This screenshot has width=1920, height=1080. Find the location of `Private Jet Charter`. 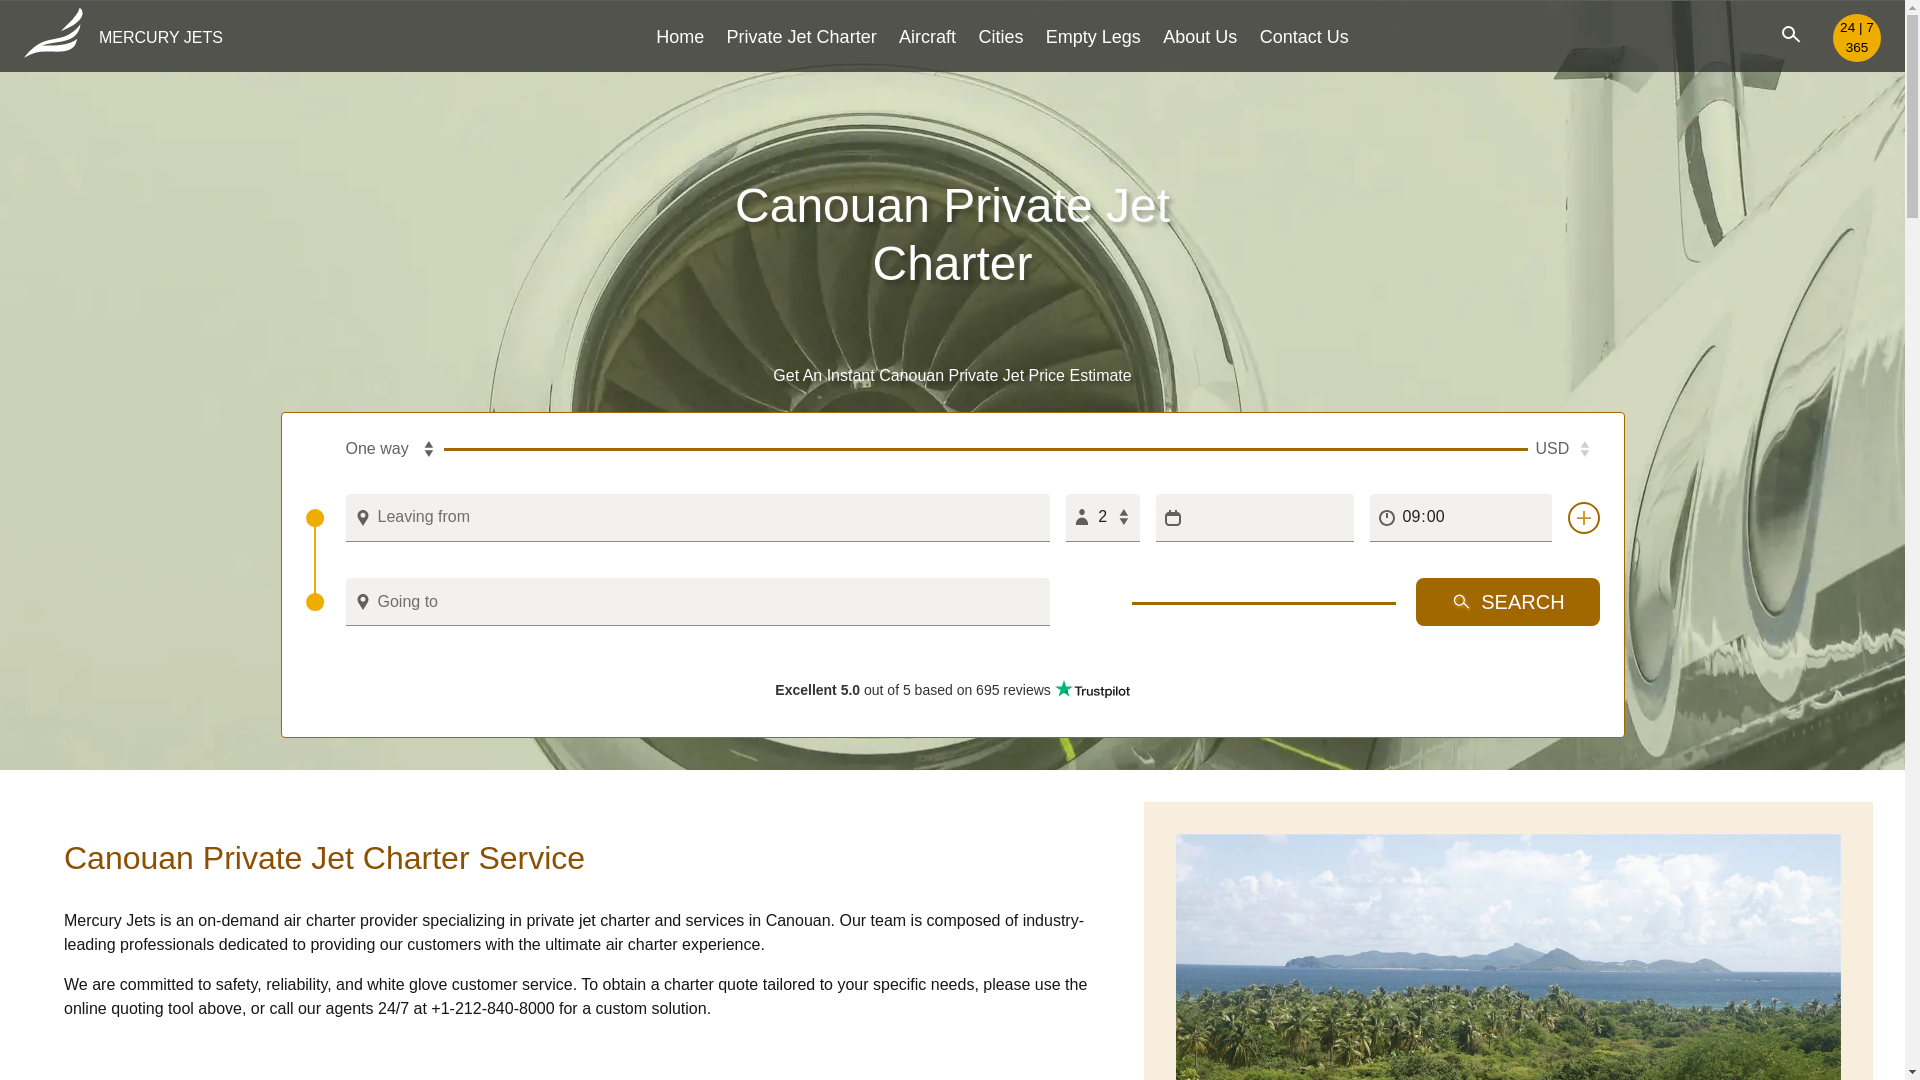

Private Jet Charter is located at coordinates (802, 36).